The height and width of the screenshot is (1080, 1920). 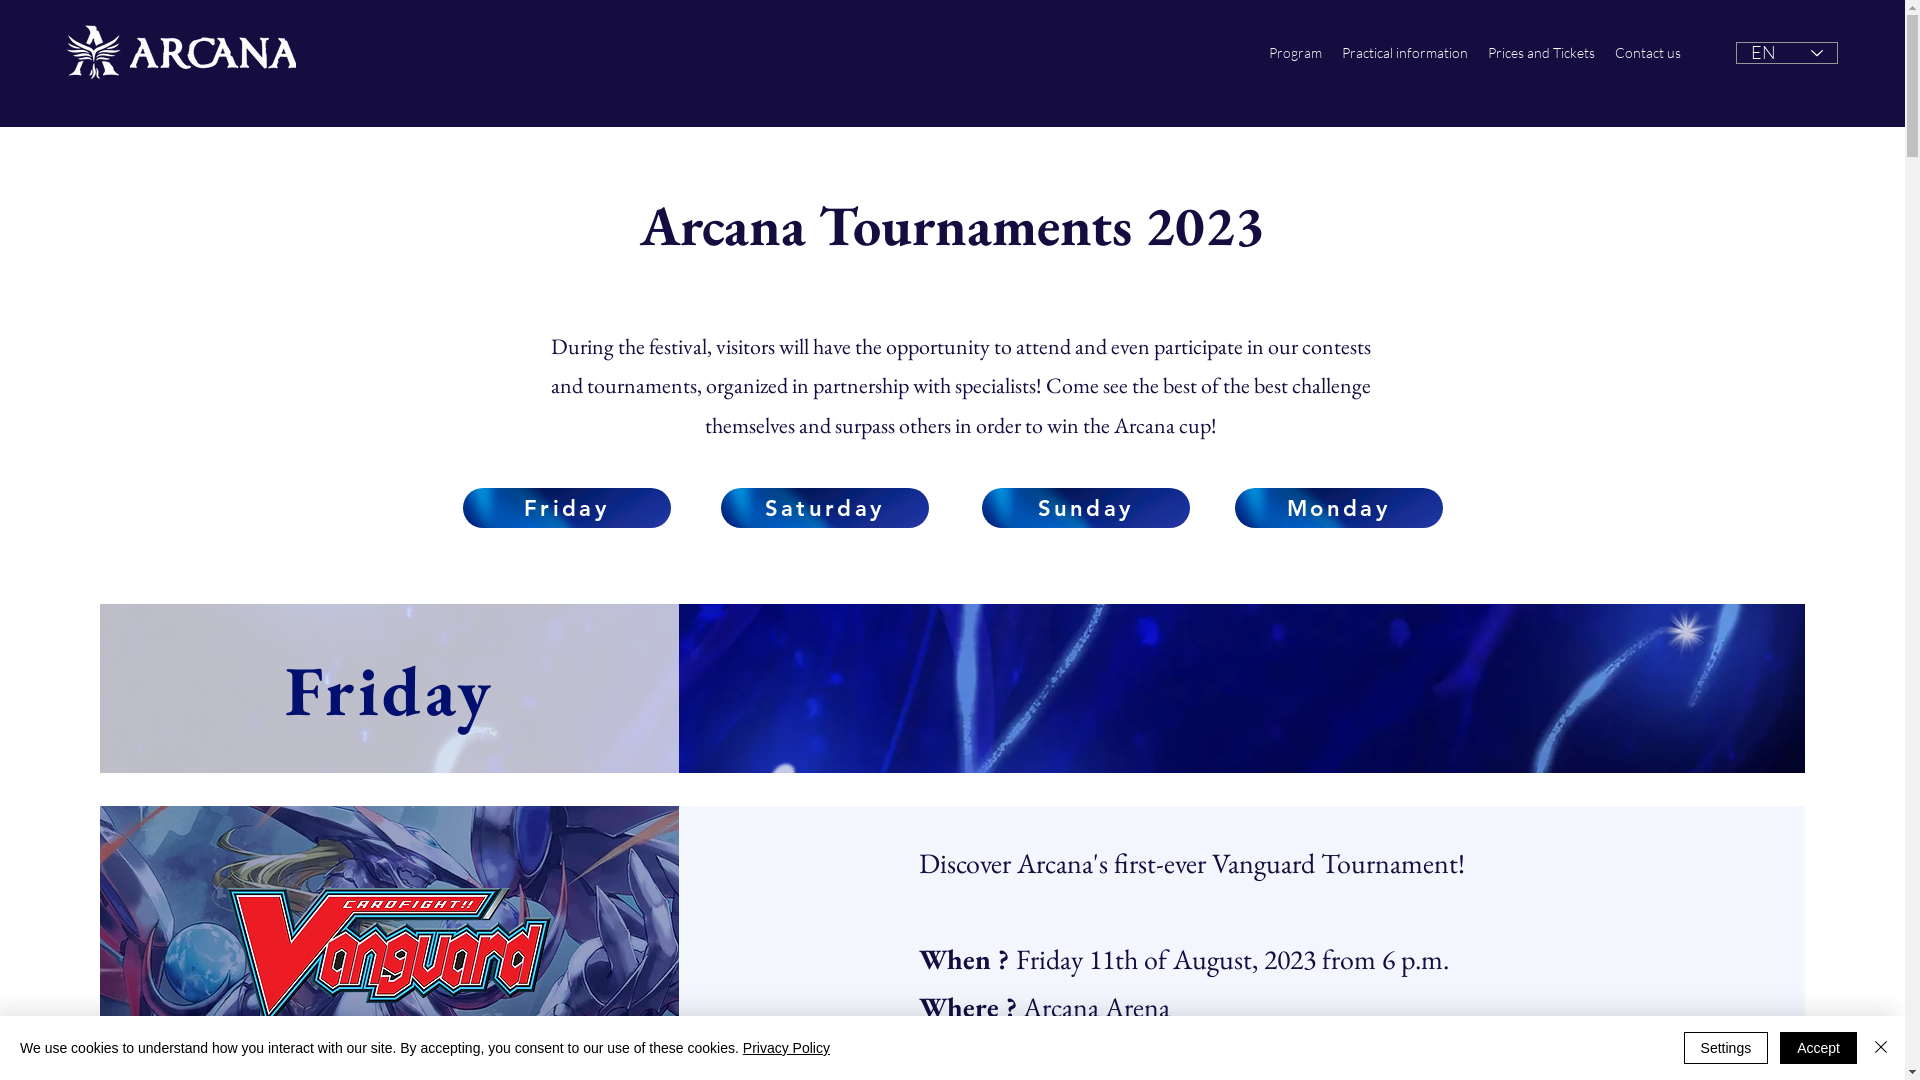 What do you see at coordinates (1648, 53) in the screenshot?
I see `Contact us` at bounding box center [1648, 53].